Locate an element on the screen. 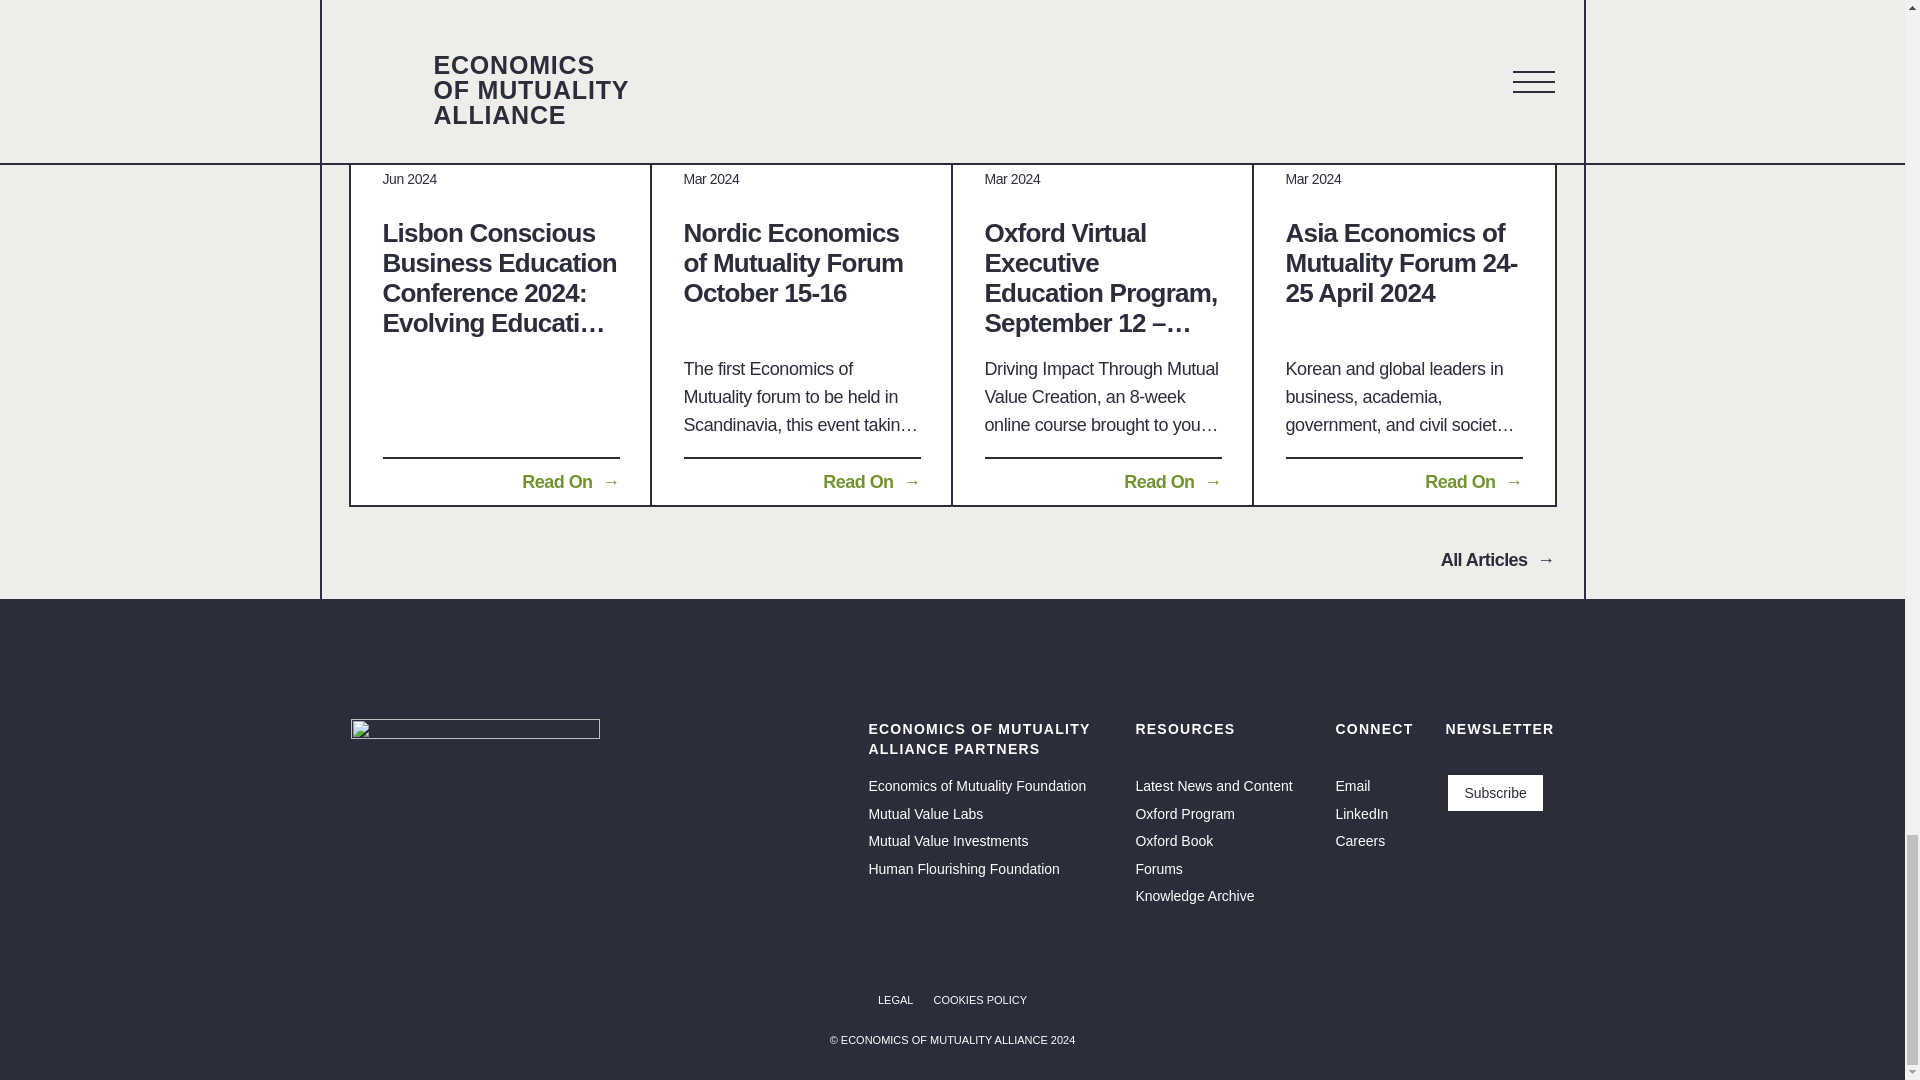  Email is located at coordinates (1352, 785).